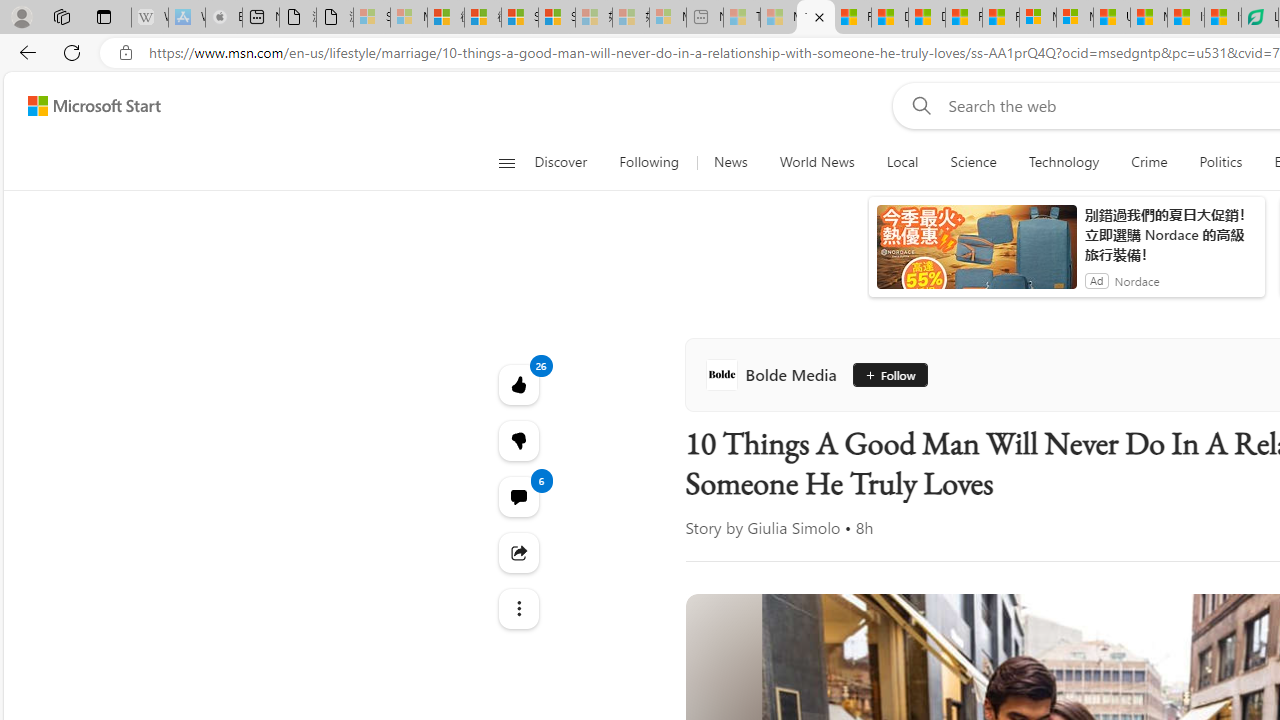  Describe the element at coordinates (408, 18) in the screenshot. I see `Microsoft Services Agreement - Sleeping` at that location.